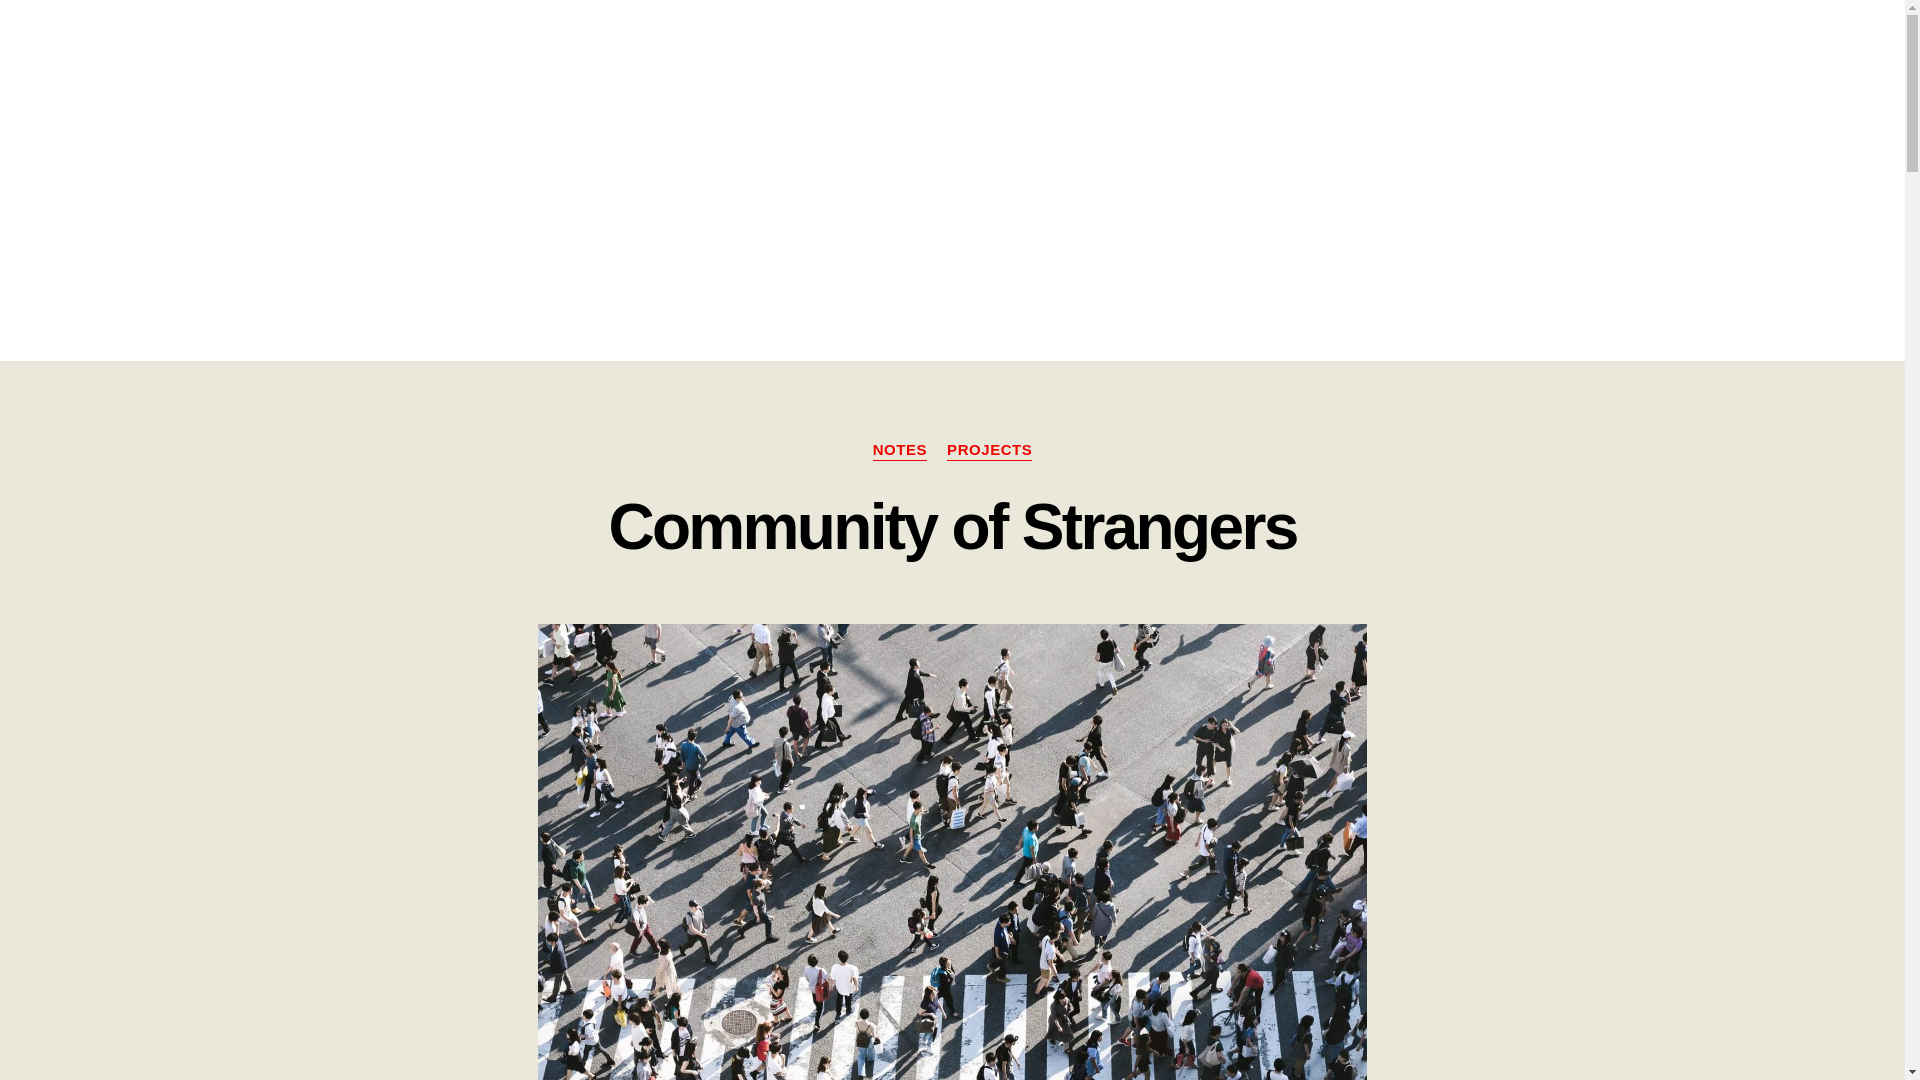  I want to click on Adventures, so click(1354, 40).